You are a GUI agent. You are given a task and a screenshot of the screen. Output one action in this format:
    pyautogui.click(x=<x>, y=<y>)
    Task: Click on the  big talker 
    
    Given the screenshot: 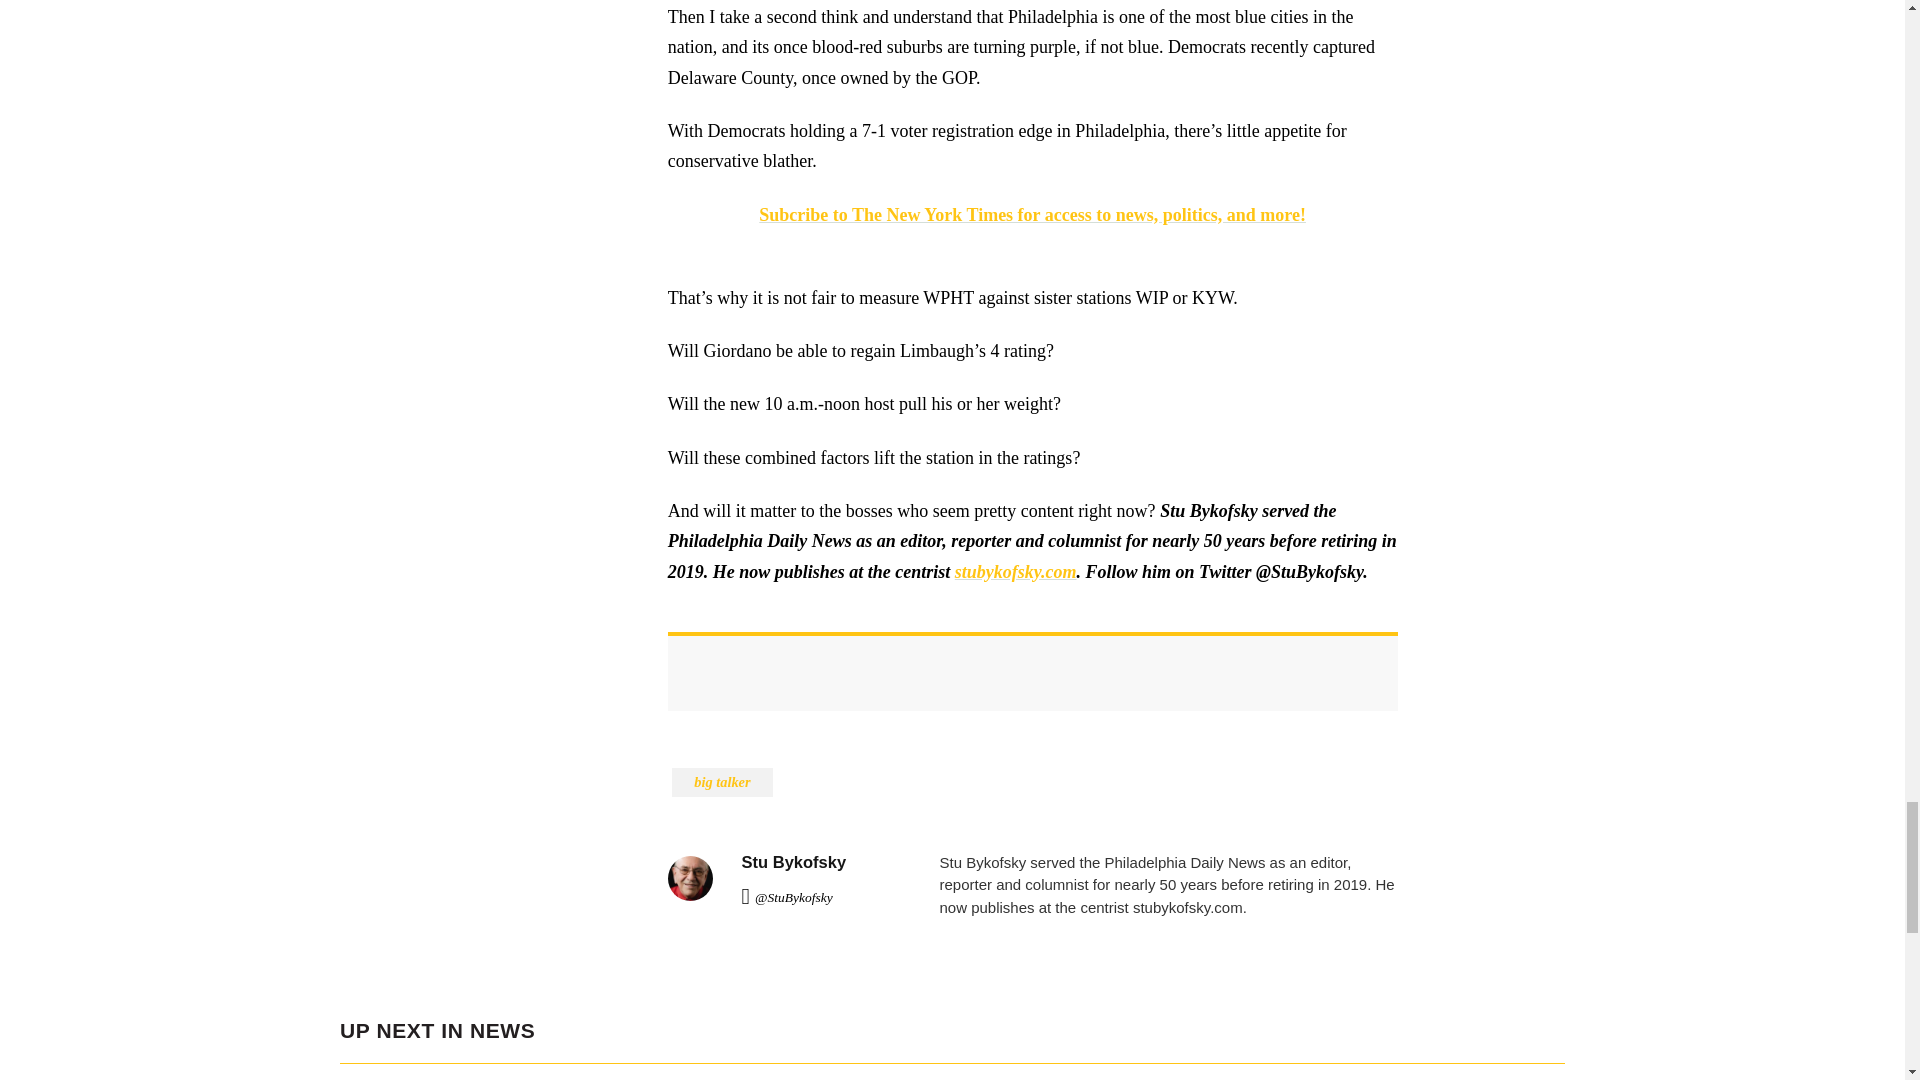 What is the action you would take?
    pyautogui.click(x=722, y=782)
    